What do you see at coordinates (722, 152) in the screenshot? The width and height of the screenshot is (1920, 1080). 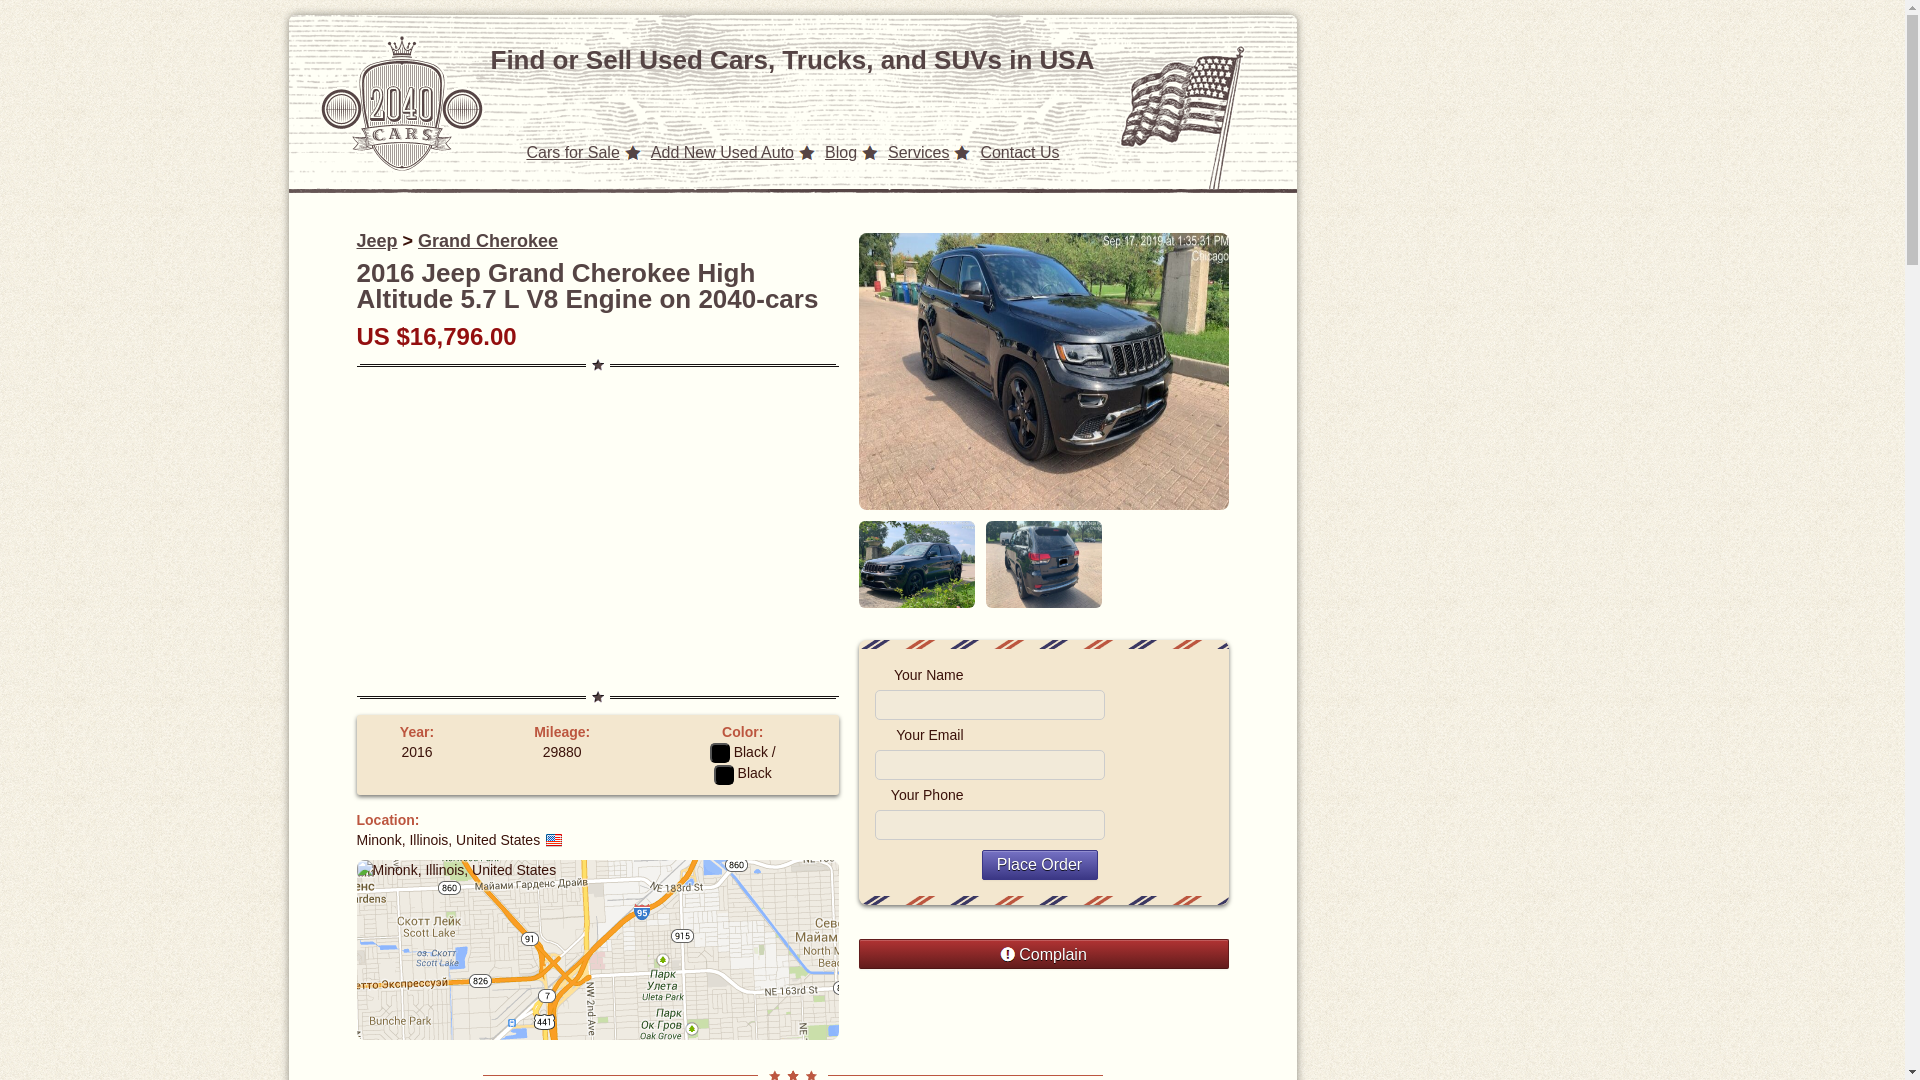 I see `Add New Used Auto` at bounding box center [722, 152].